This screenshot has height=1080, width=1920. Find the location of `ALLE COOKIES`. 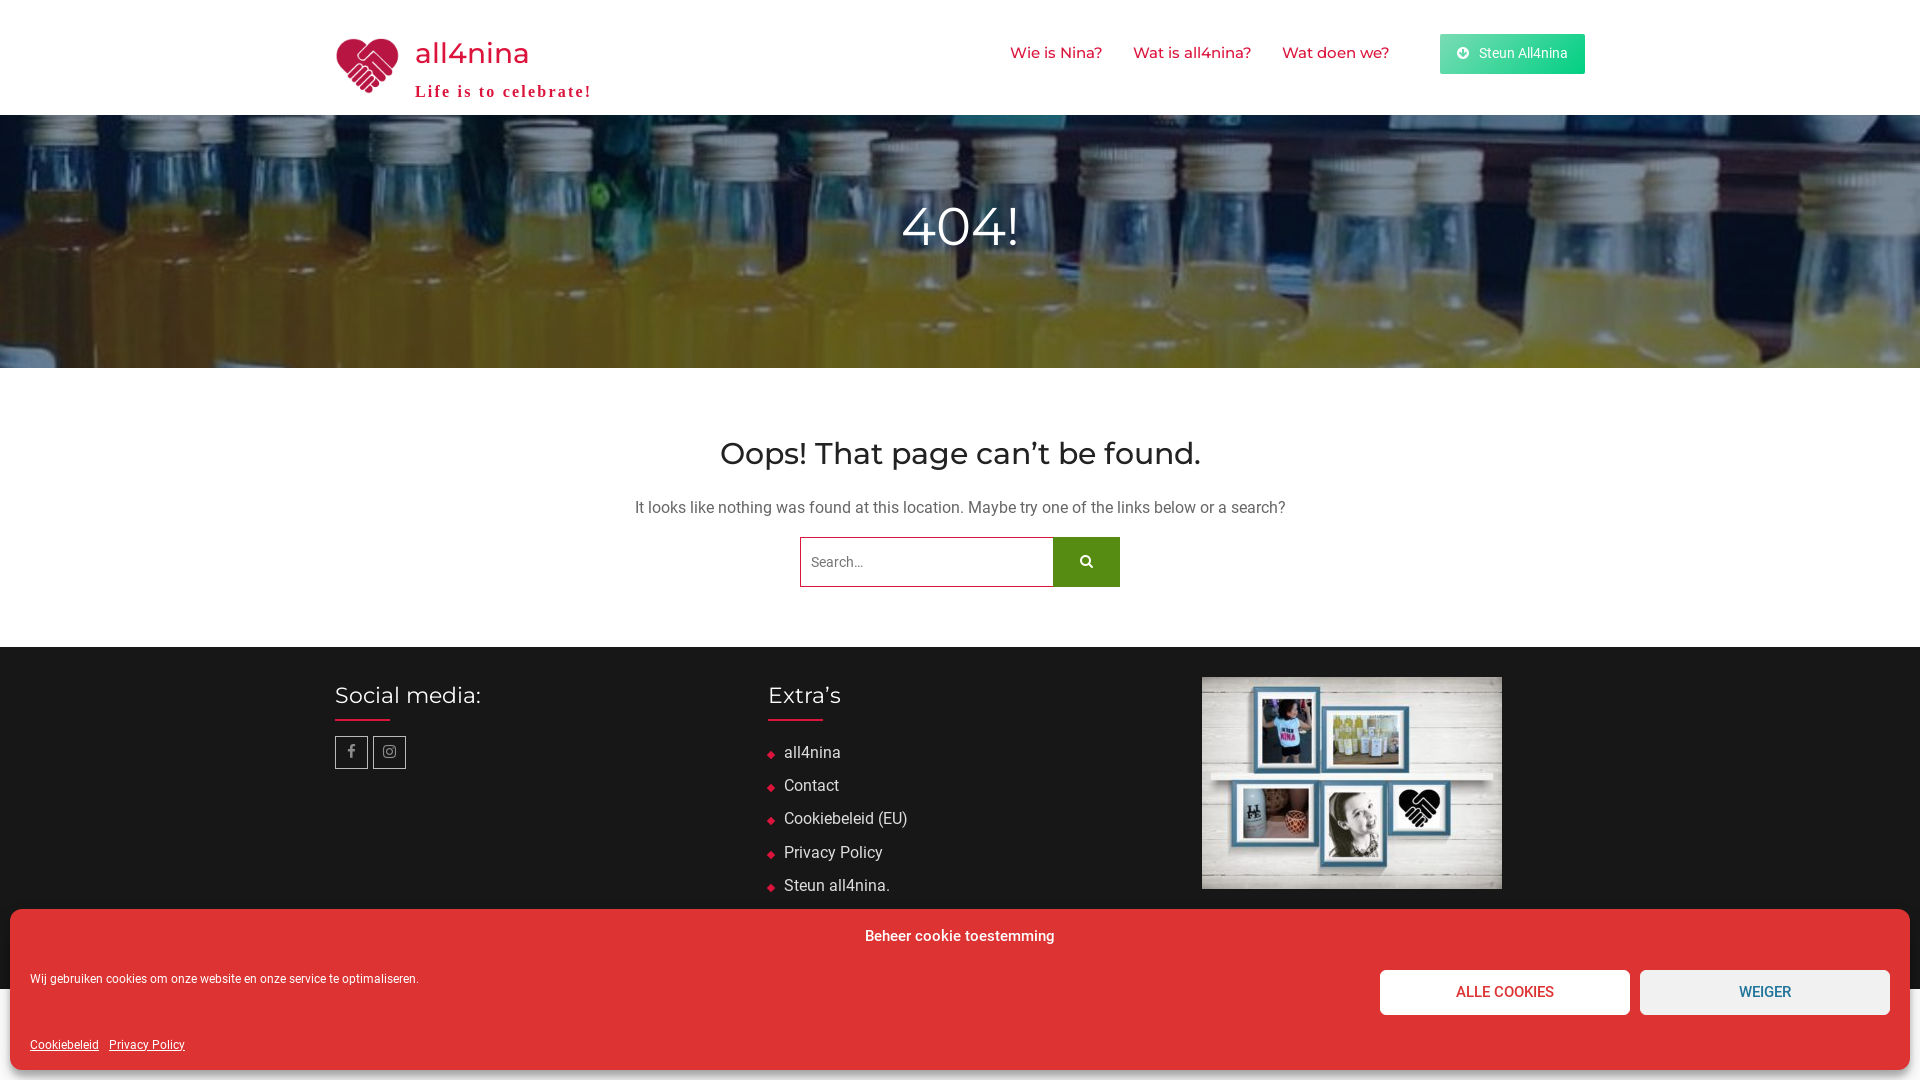

ALLE COOKIES is located at coordinates (1505, 992).